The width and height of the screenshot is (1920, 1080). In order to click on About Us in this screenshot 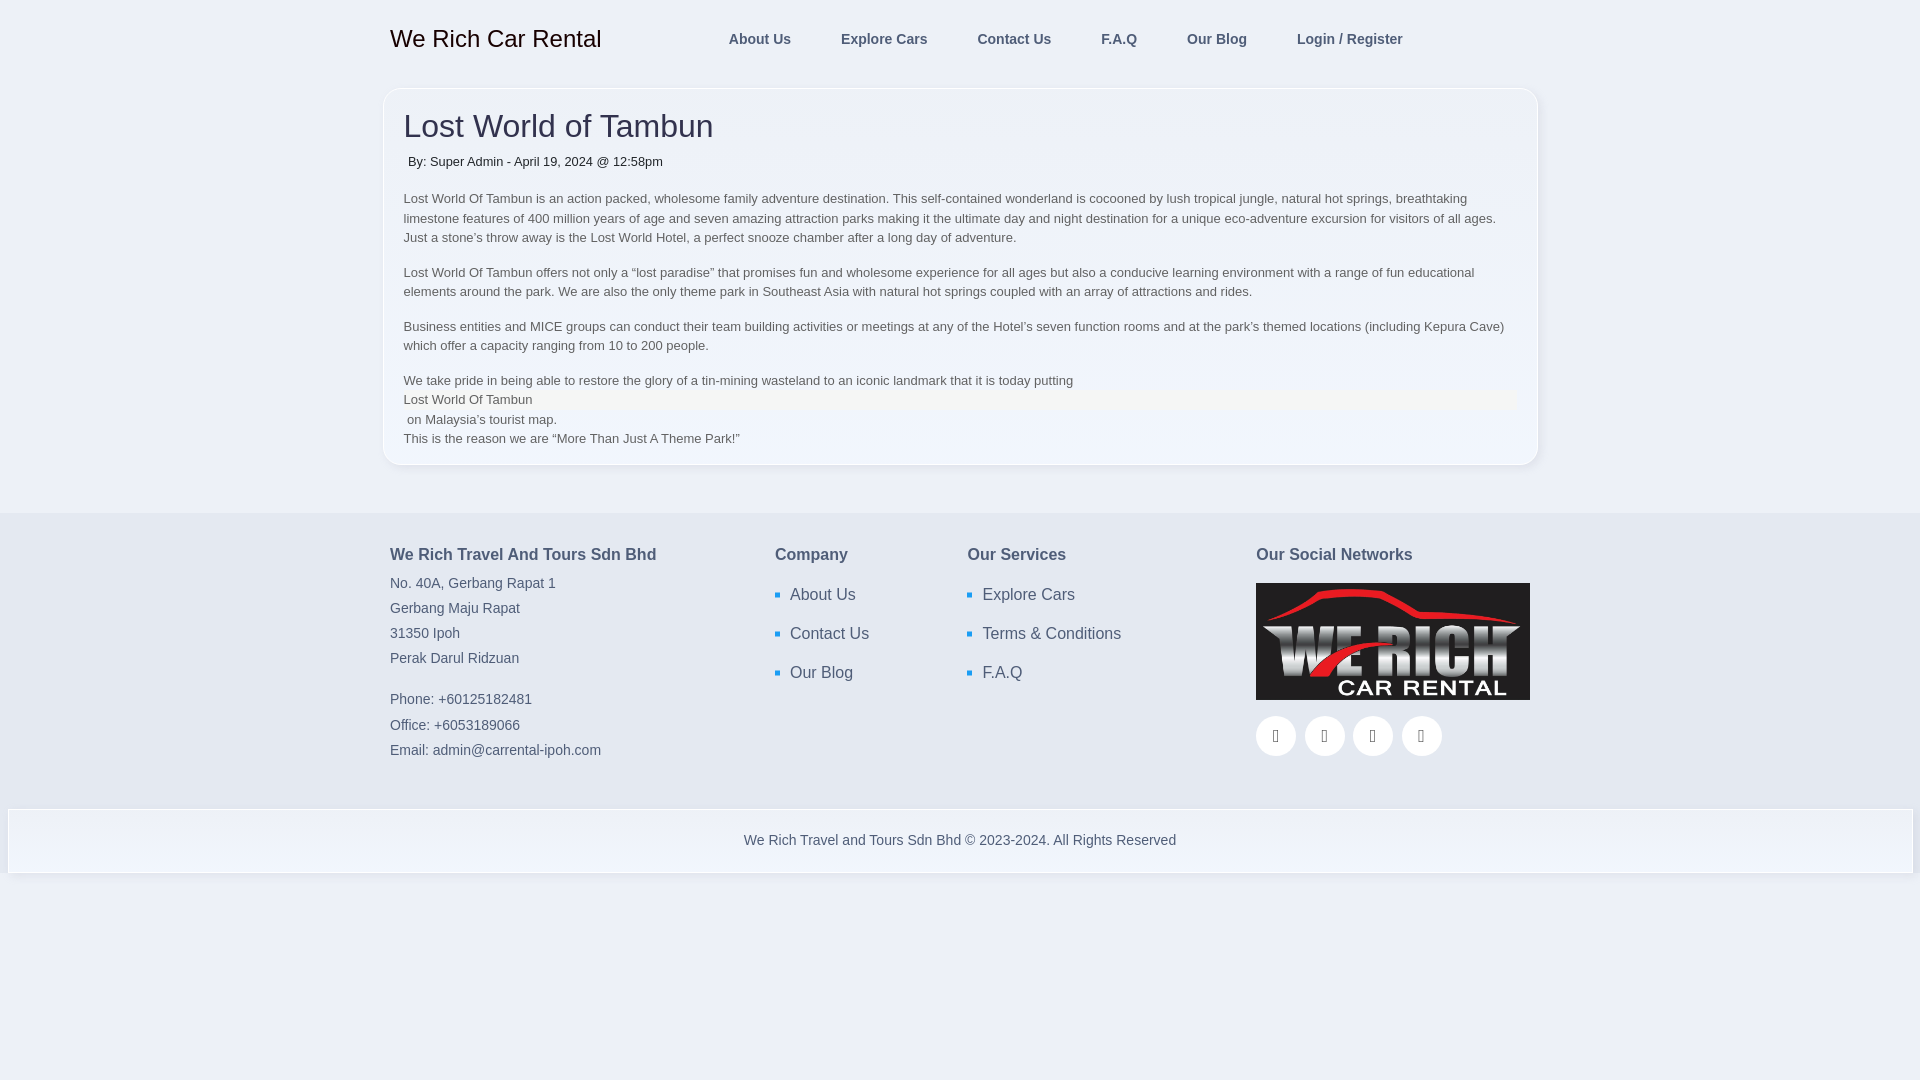, I will do `click(760, 39)`.